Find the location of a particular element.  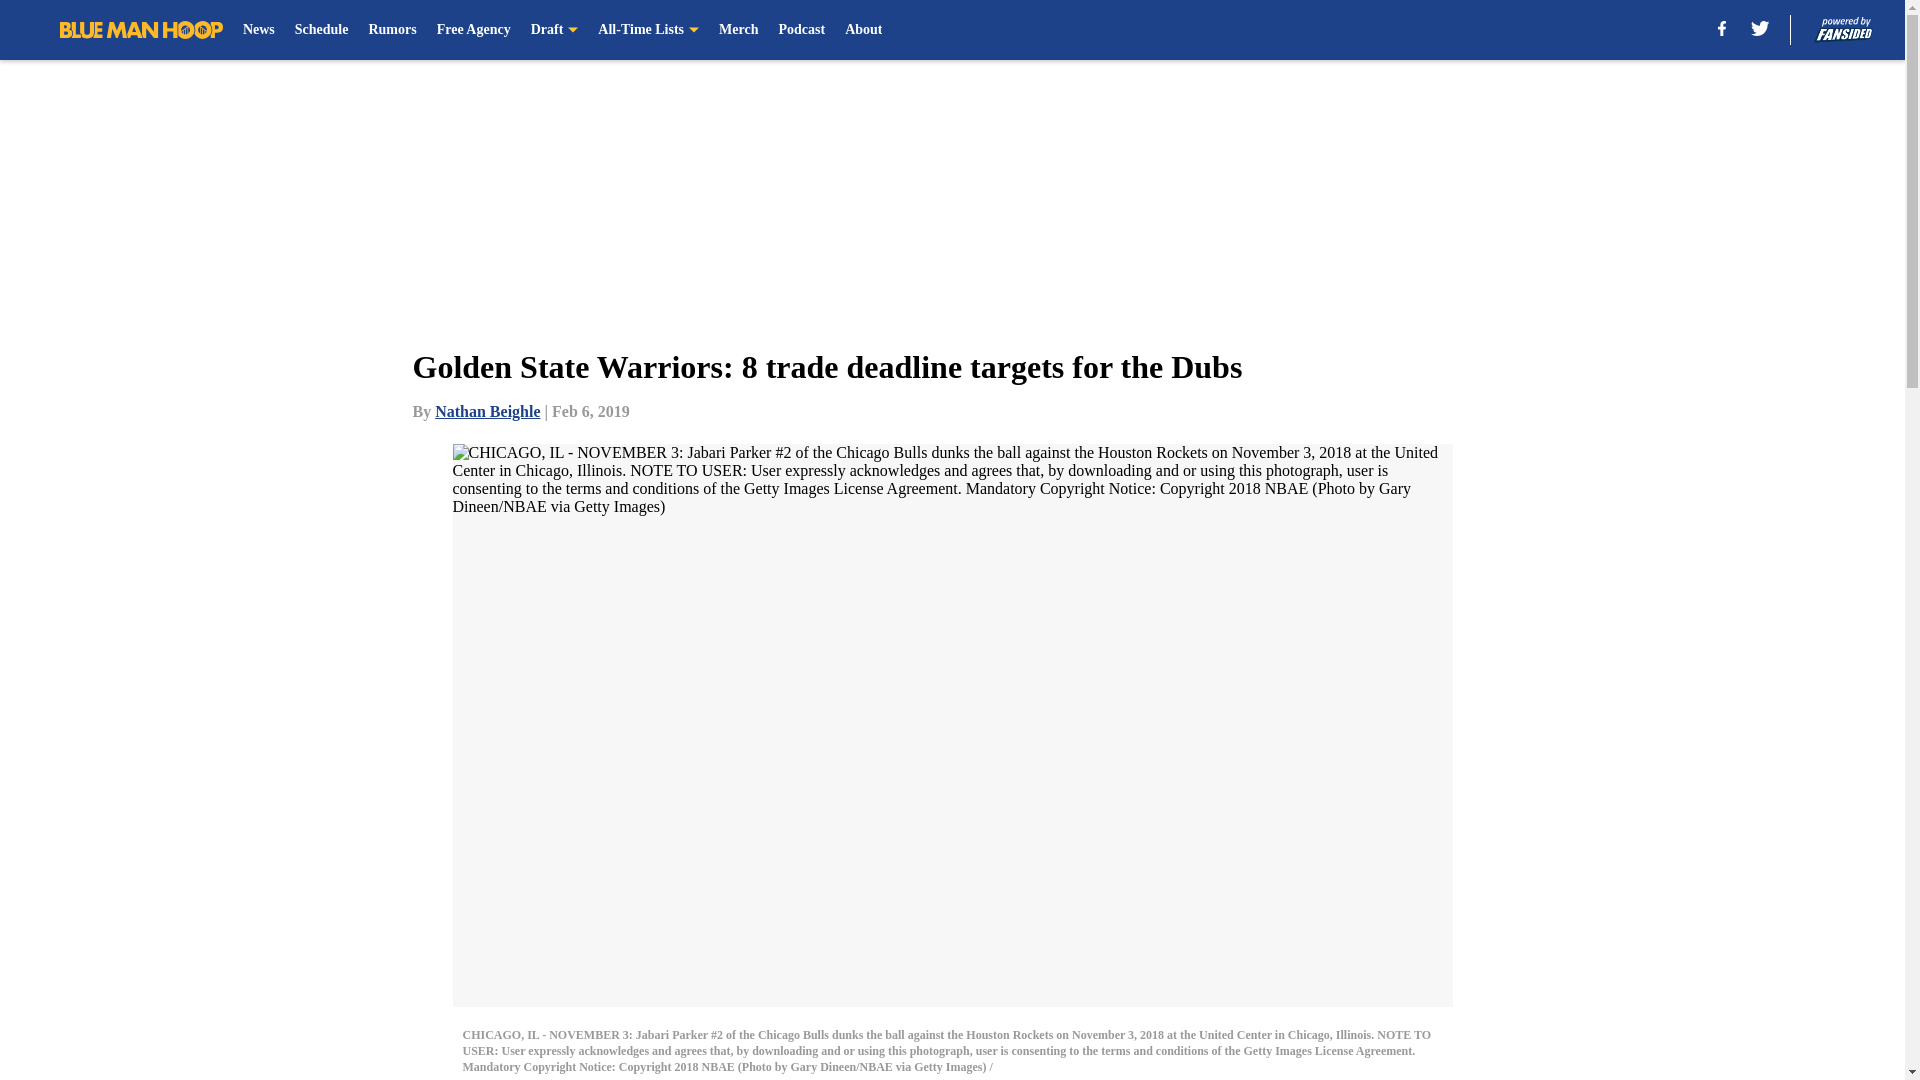

Rumors is located at coordinates (392, 30).